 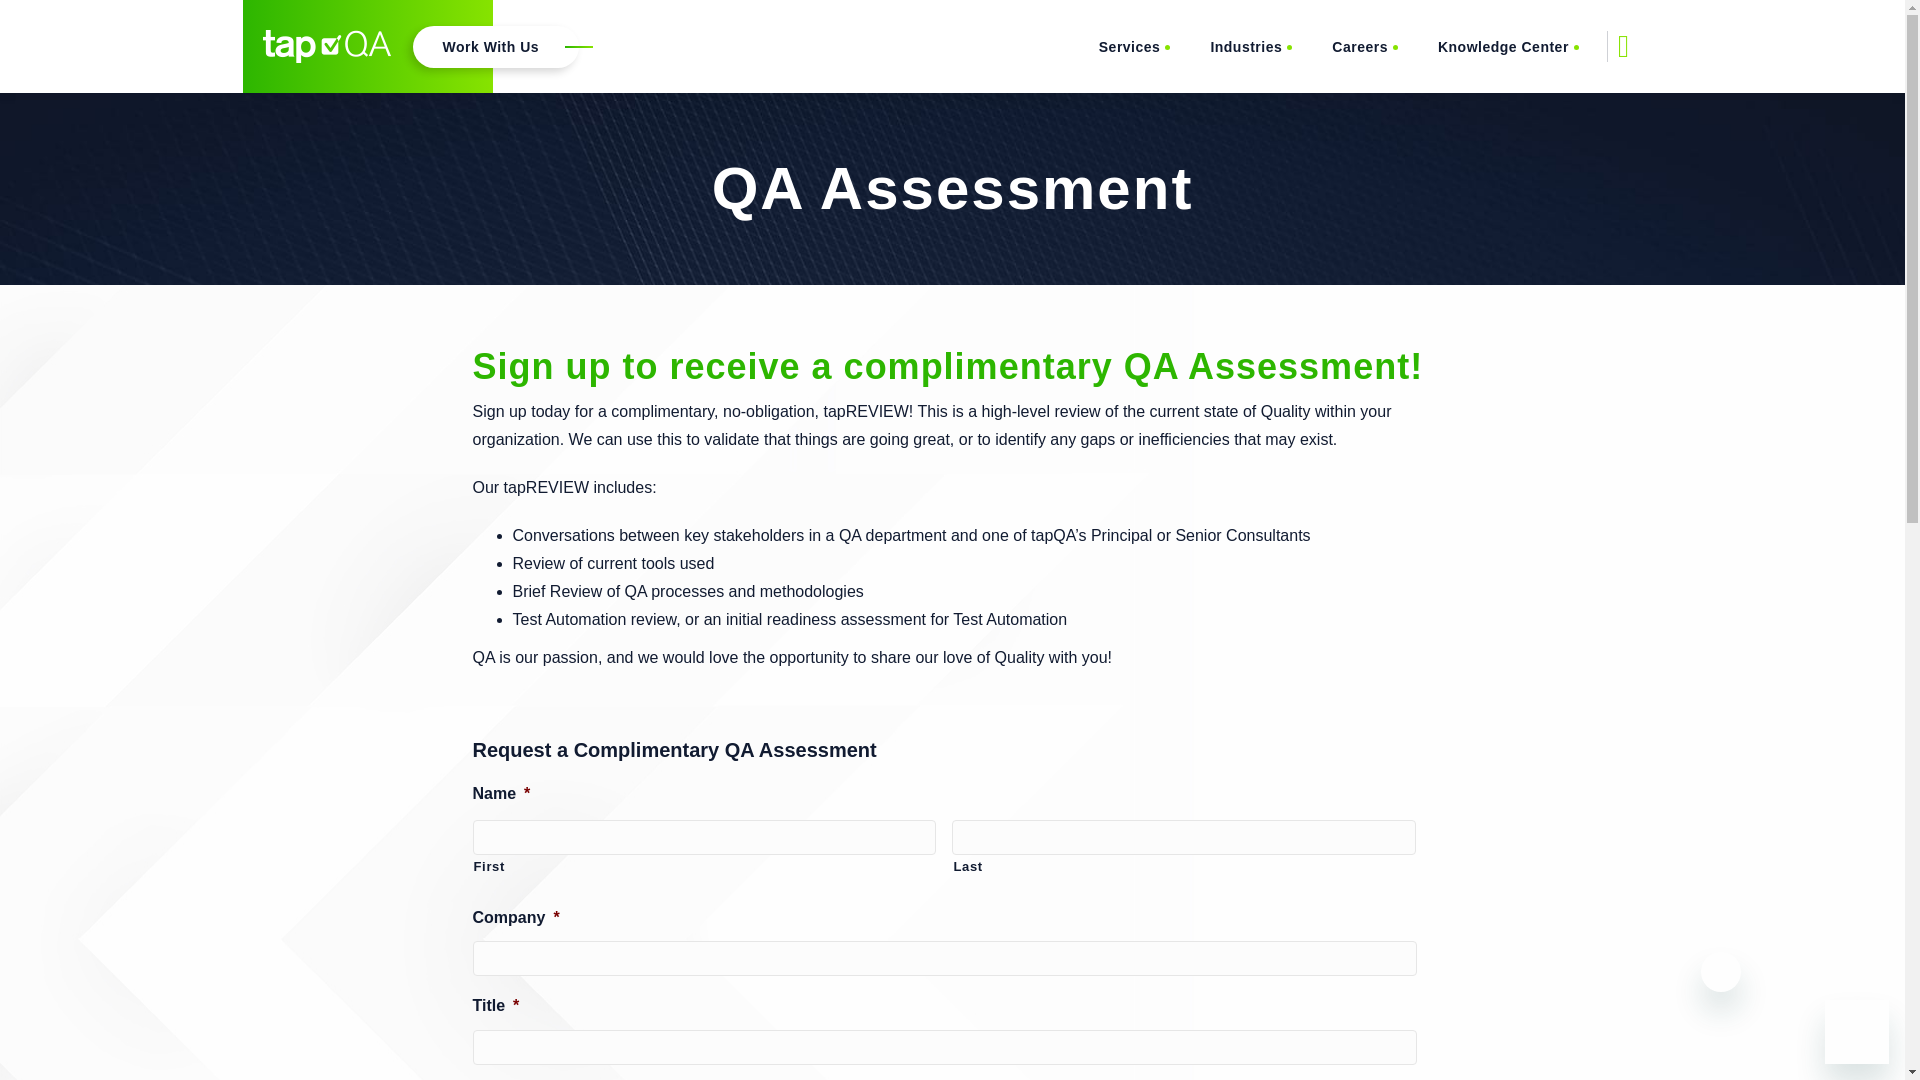 What do you see at coordinates (325, 46) in the screenshot?
I see `Tap QA` at bounding box center [325, 46].